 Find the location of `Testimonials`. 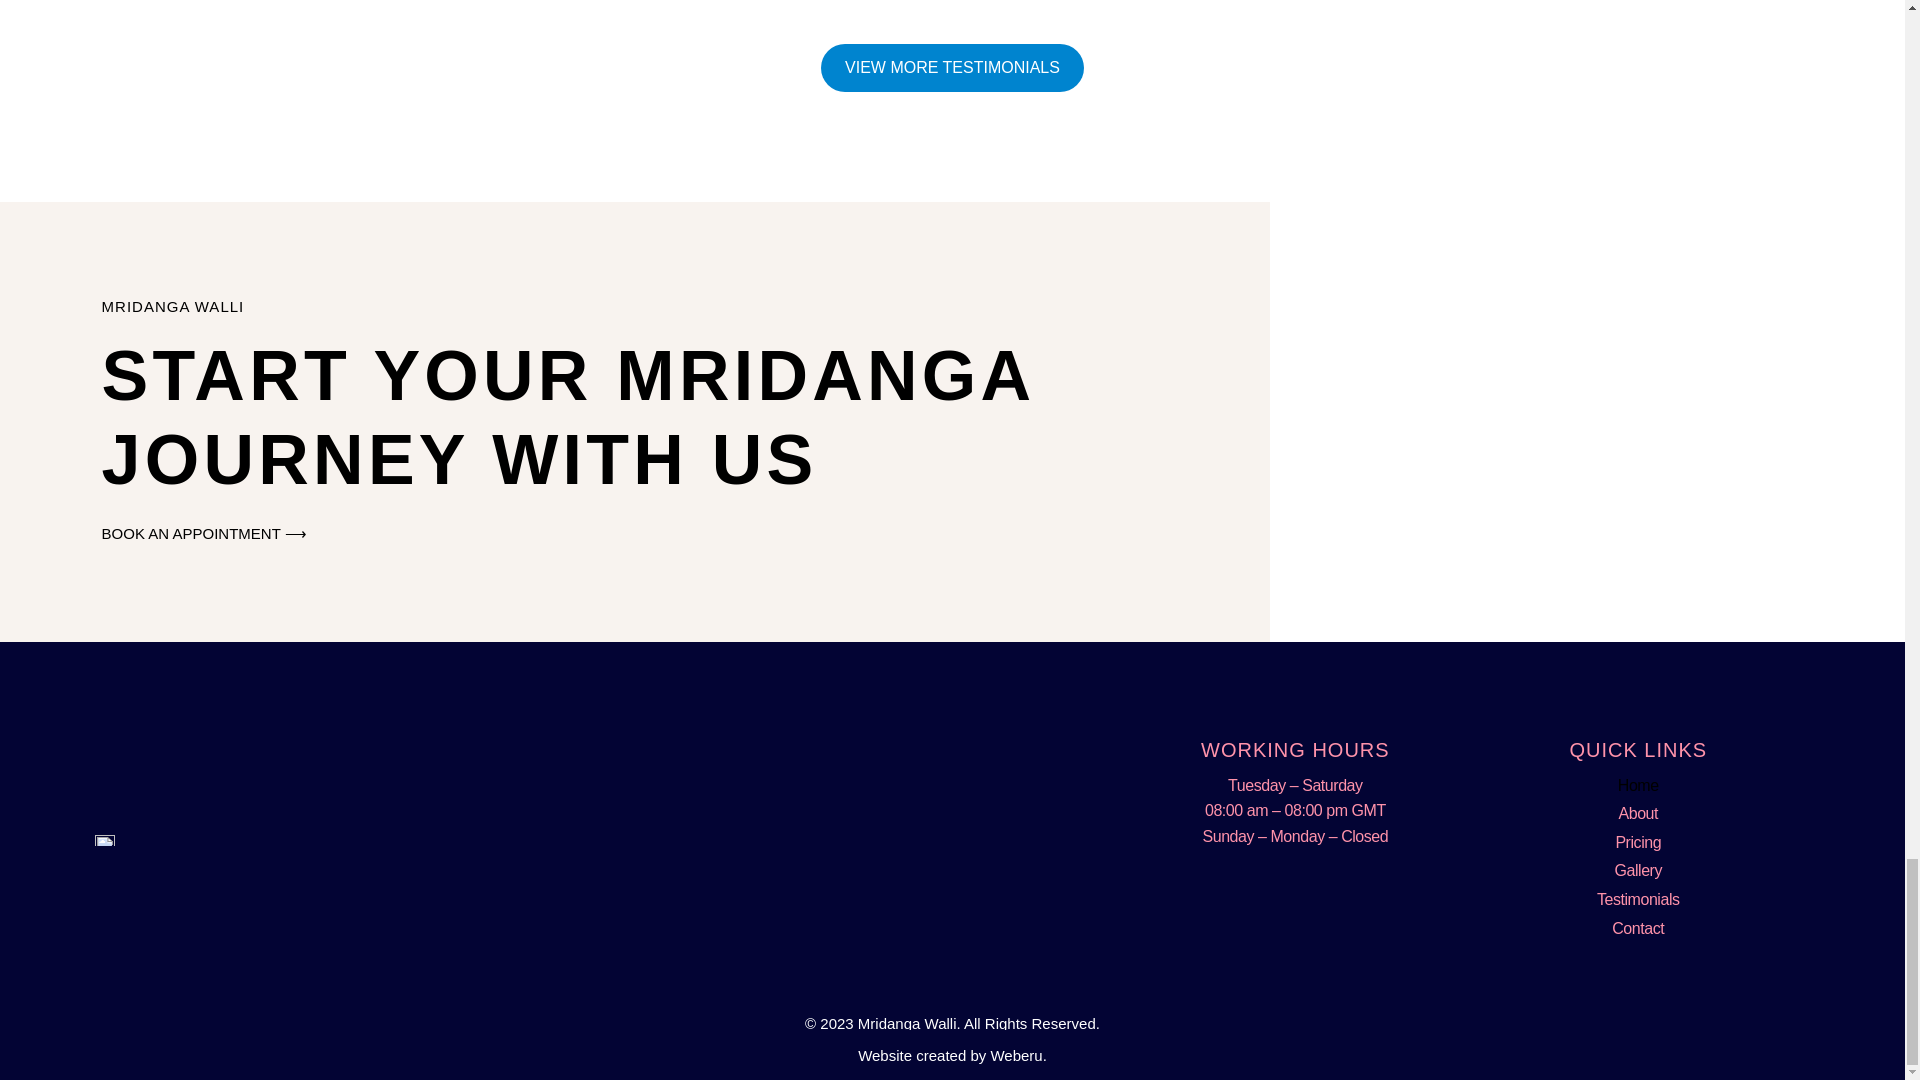

Testimonials is located at coordinates (1638, 899).